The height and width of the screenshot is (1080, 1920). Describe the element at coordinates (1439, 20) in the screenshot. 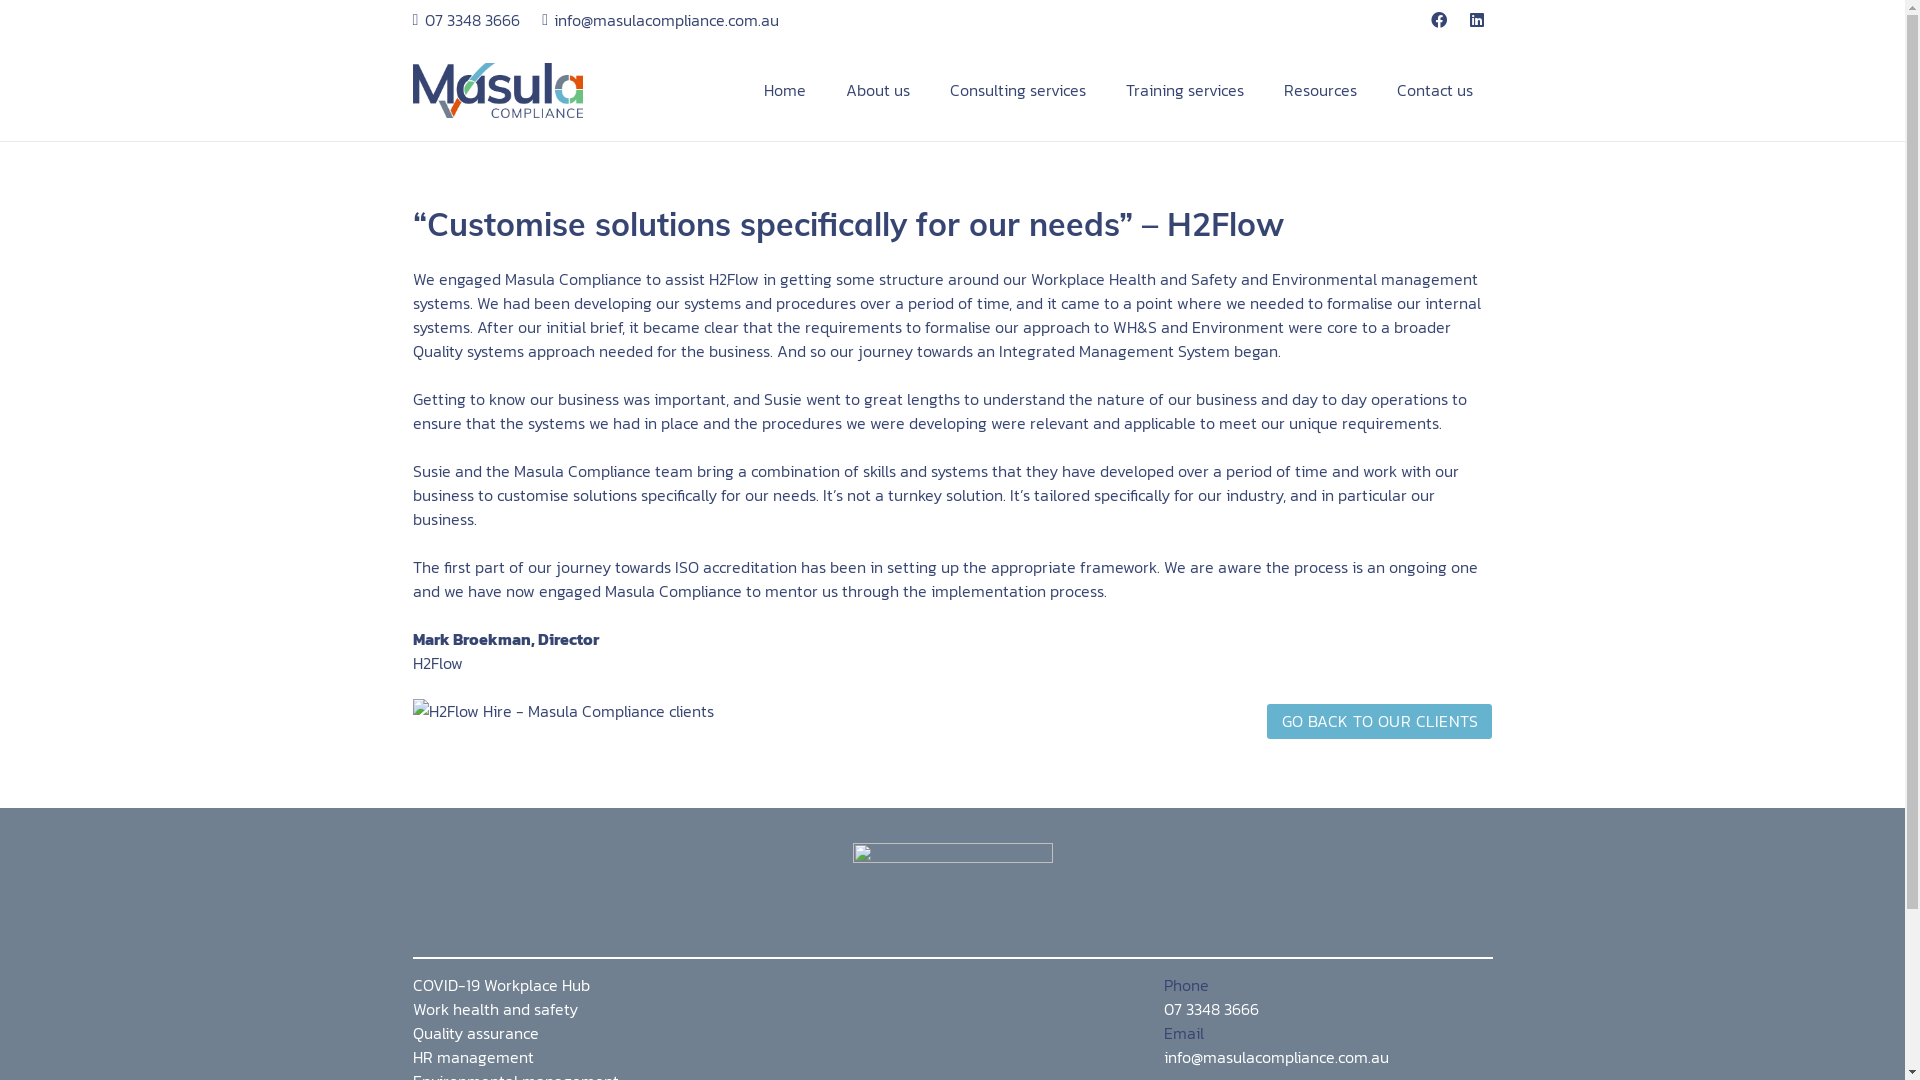

I see `Facebook` at that location.